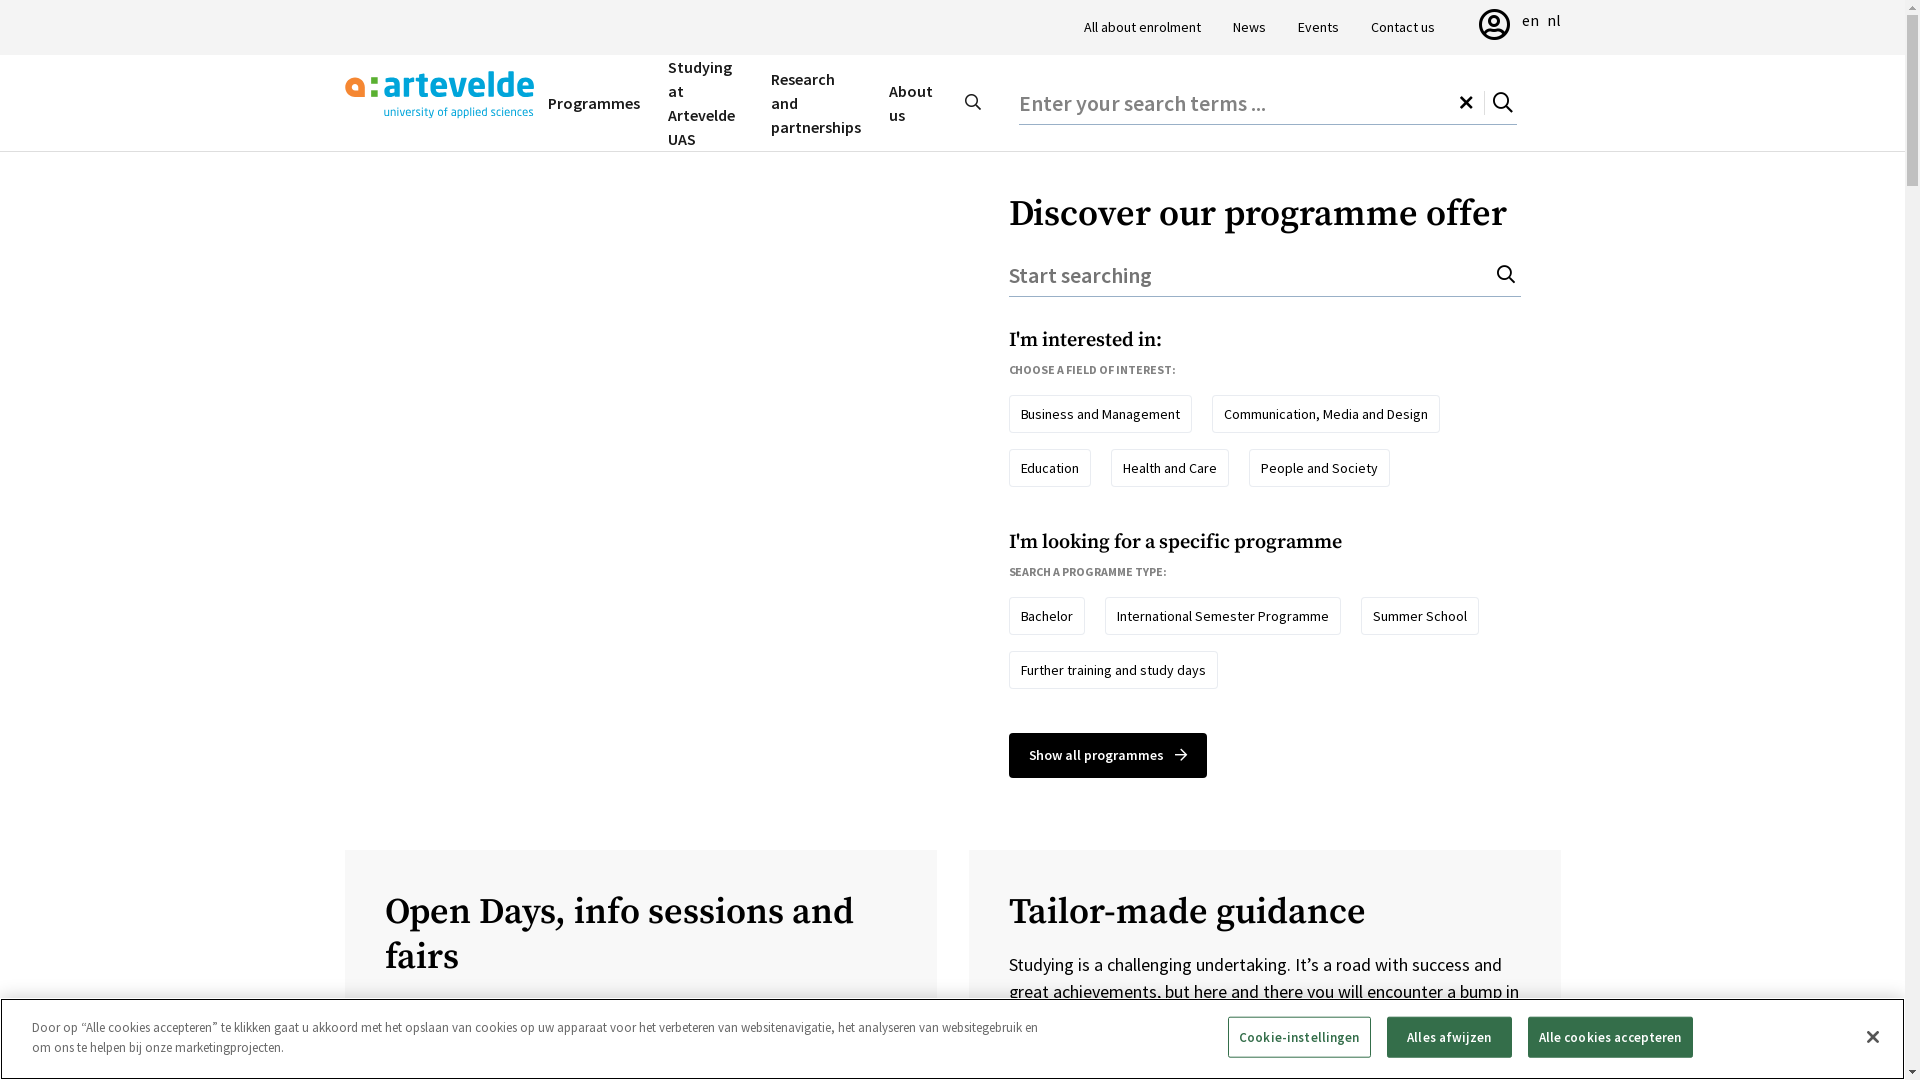 This screenshot has height=1080, width=1920. What do you see at coordinates (1113, 670) in the screenshot?
I see `Further training and study days` at bounding box center [1113, 670].